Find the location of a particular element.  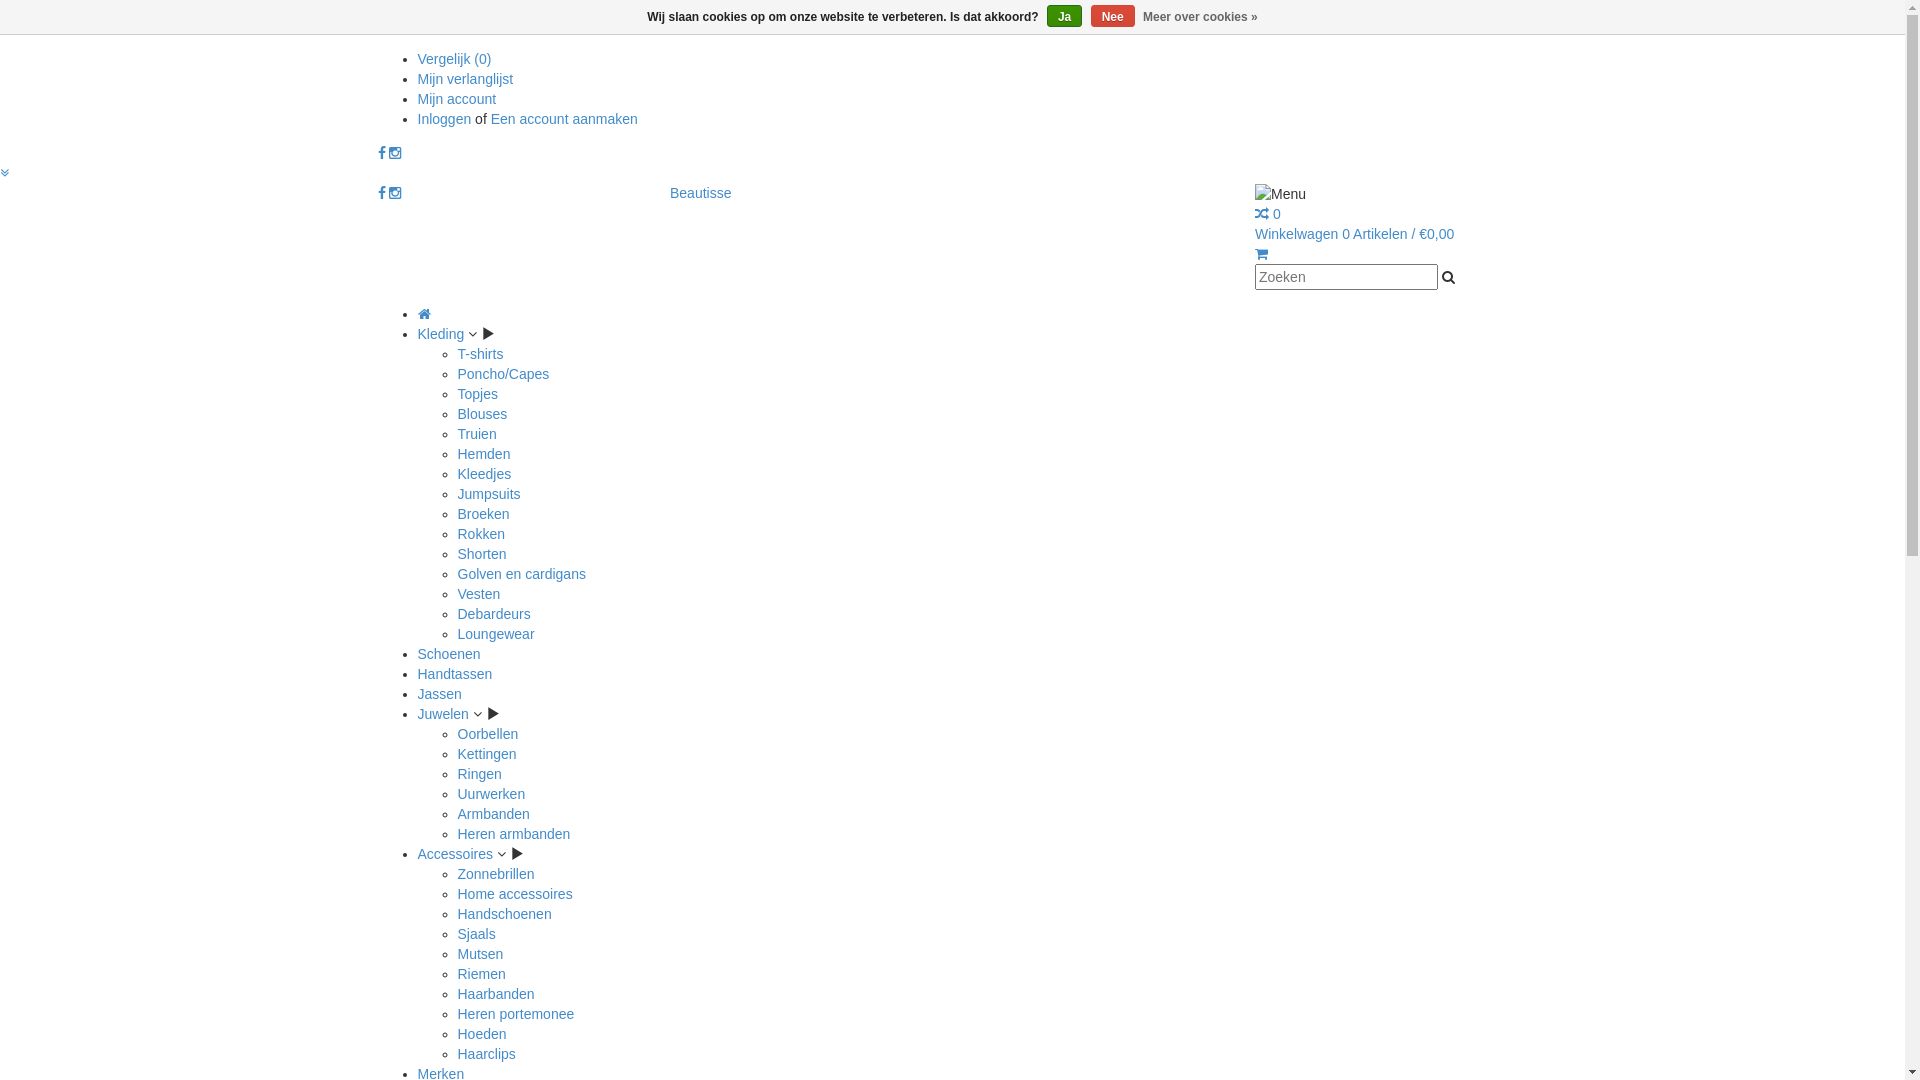

Heren portemonee is located at coordinates (516, 1014).